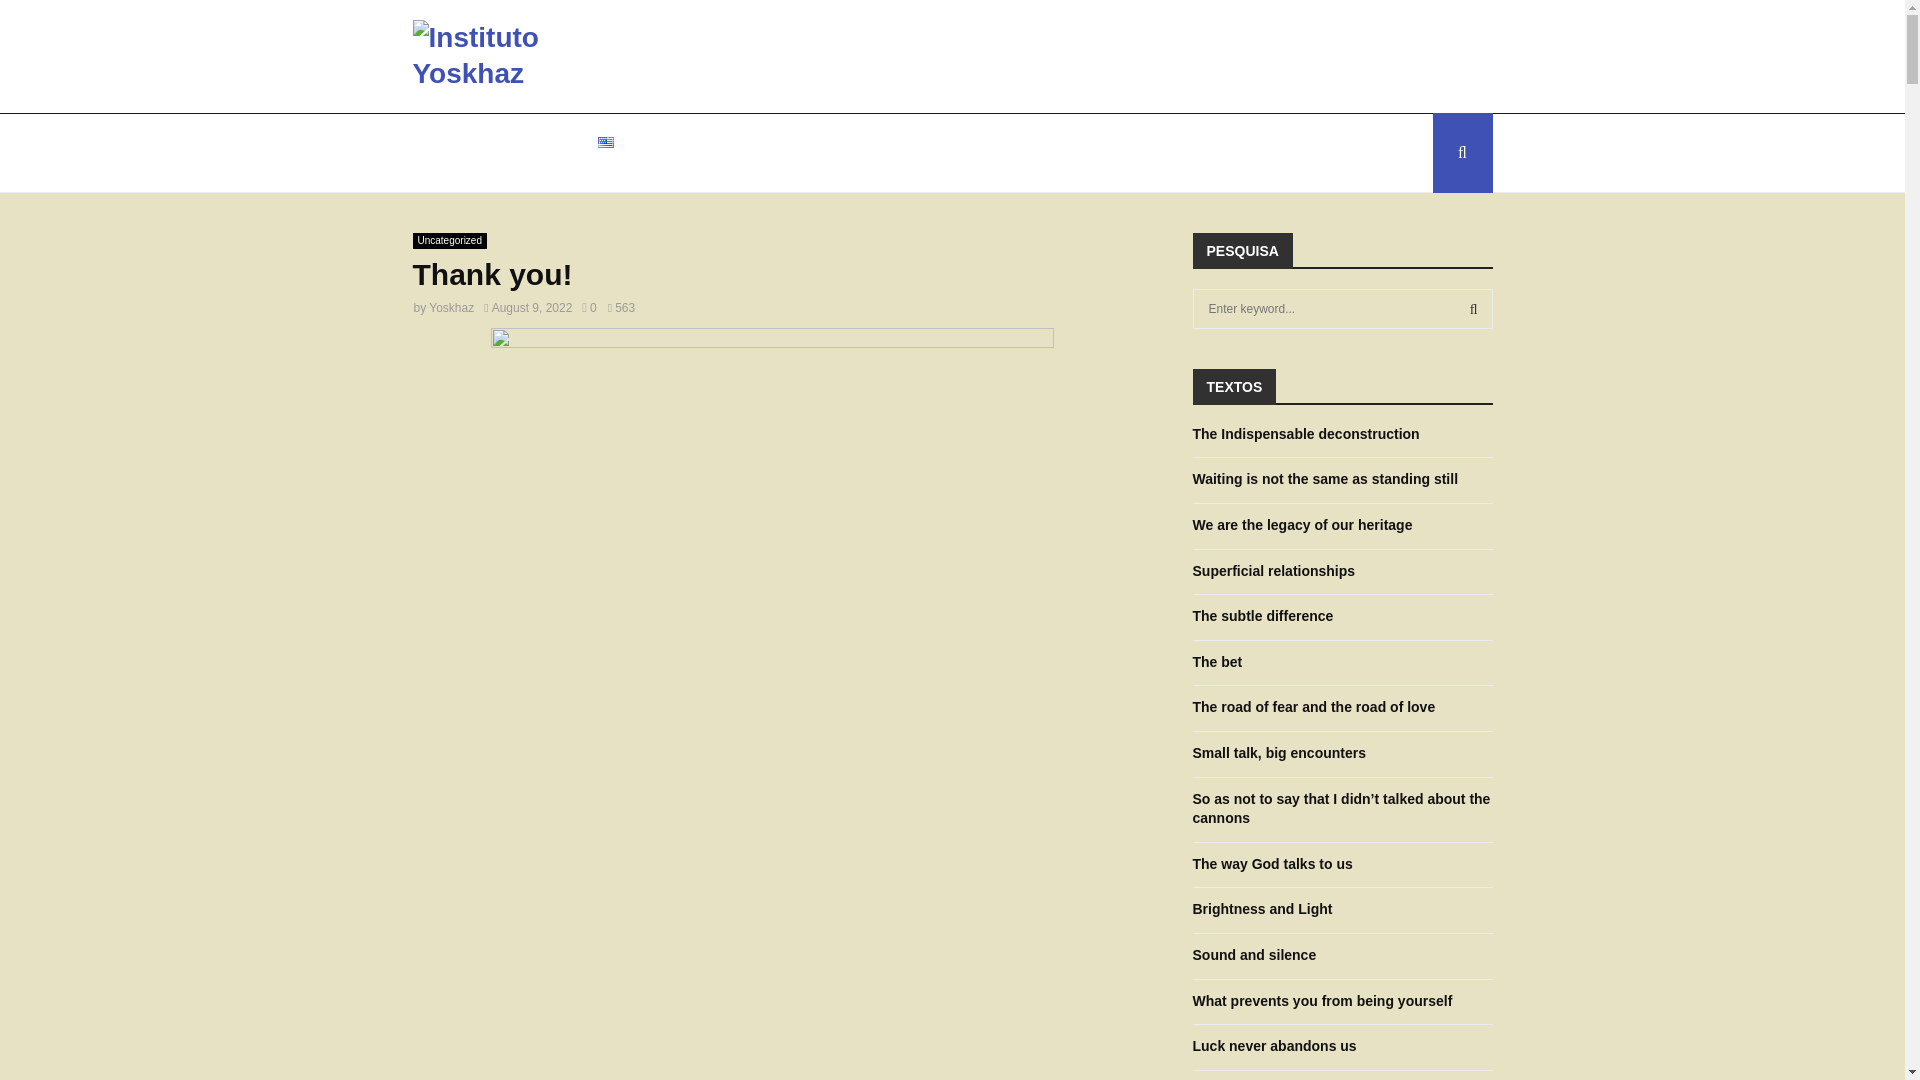  I want to click on Waiting is not the same as standing still, so click(1324, 478).